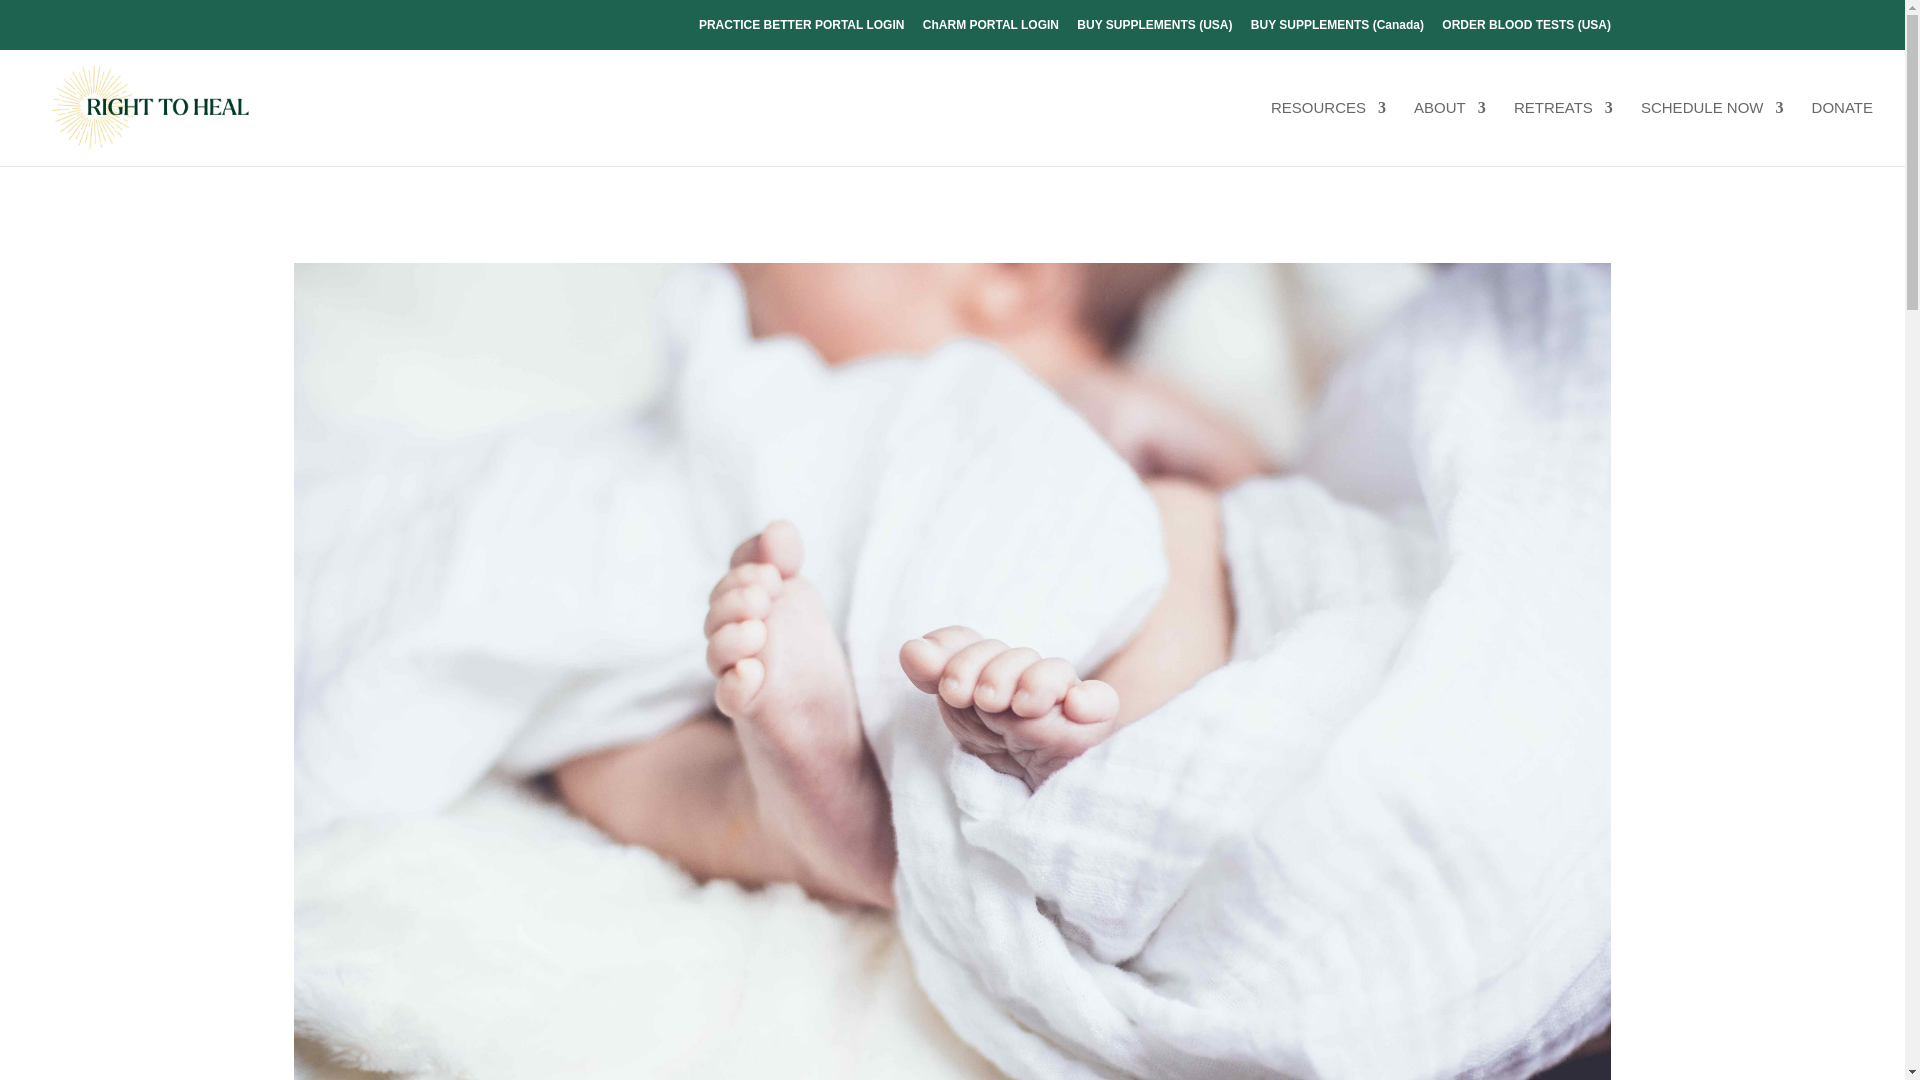  I want to click on PRACTICE BETTER PORTAL LOGIN, so click(801, 29).